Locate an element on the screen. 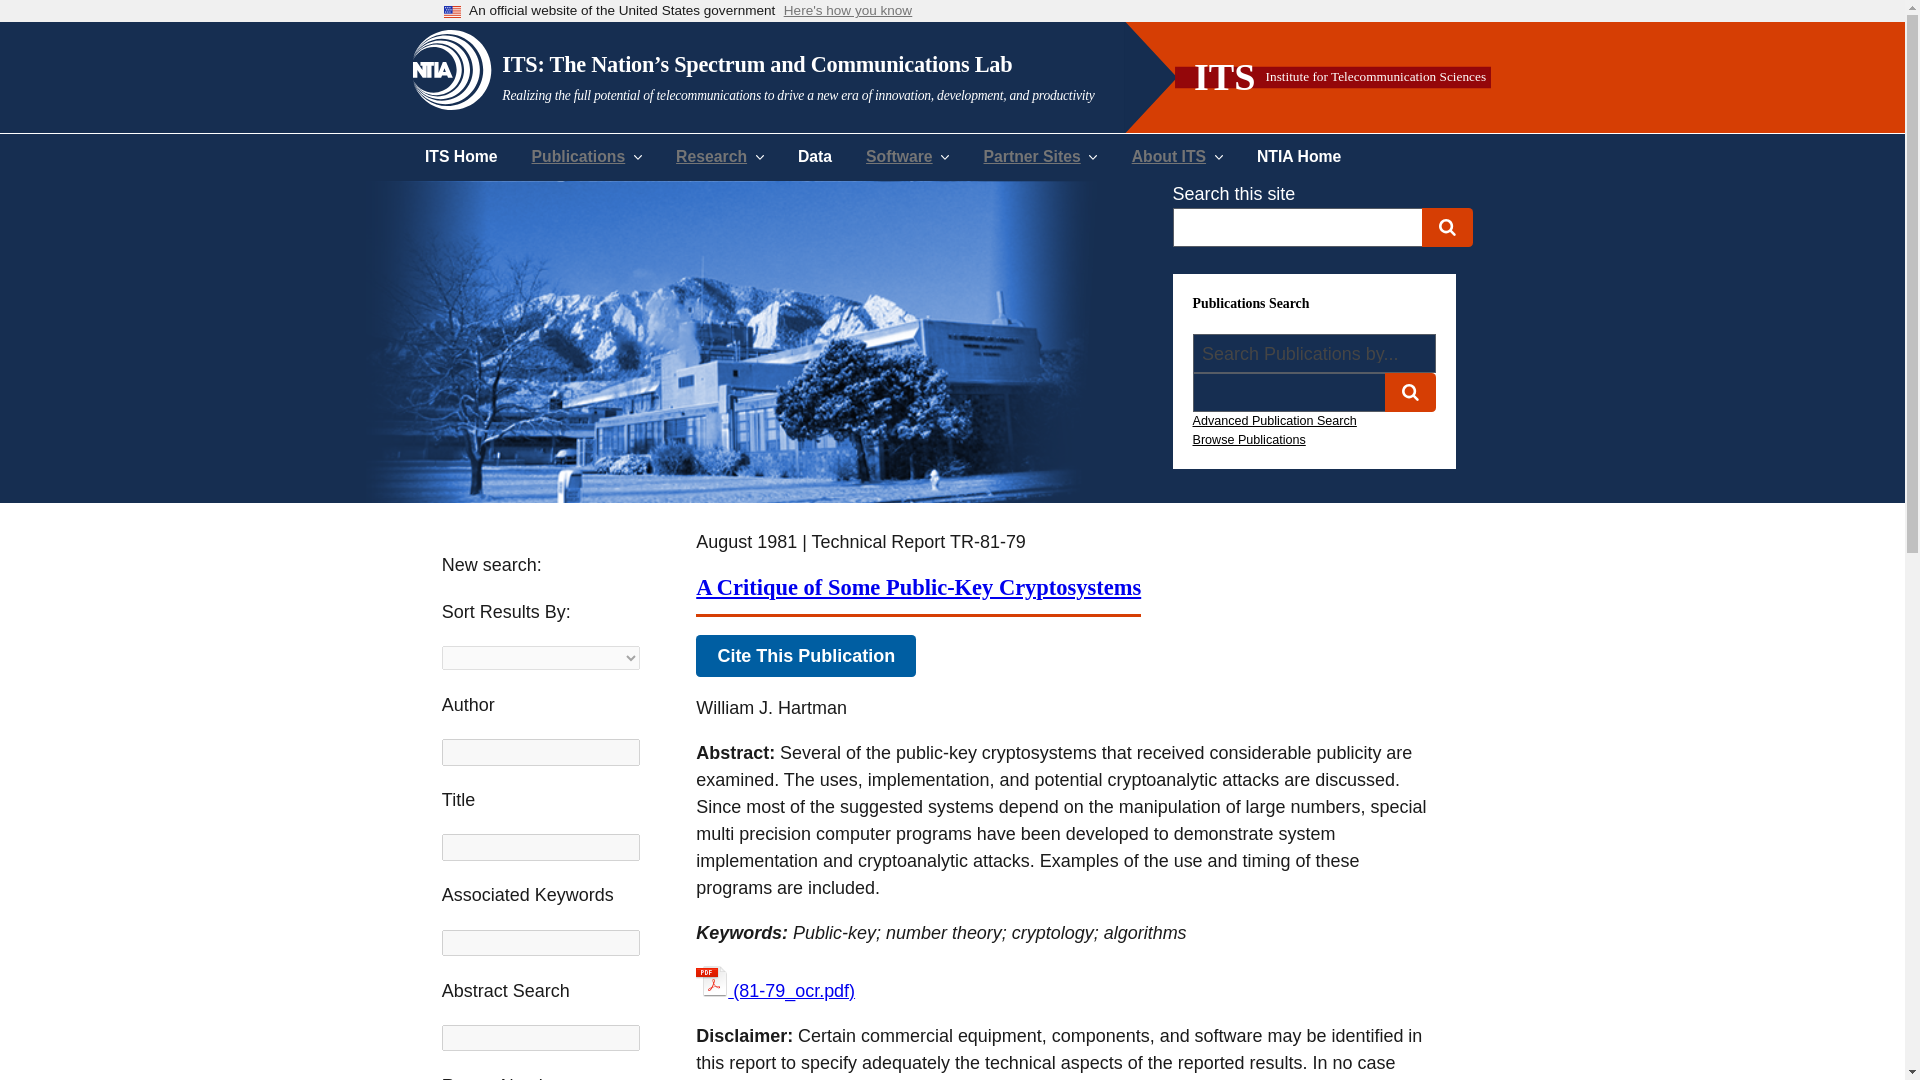 Image resolution: width=1920 pixels, height=1080 pixels. Research is located at coordinates (720, 156).